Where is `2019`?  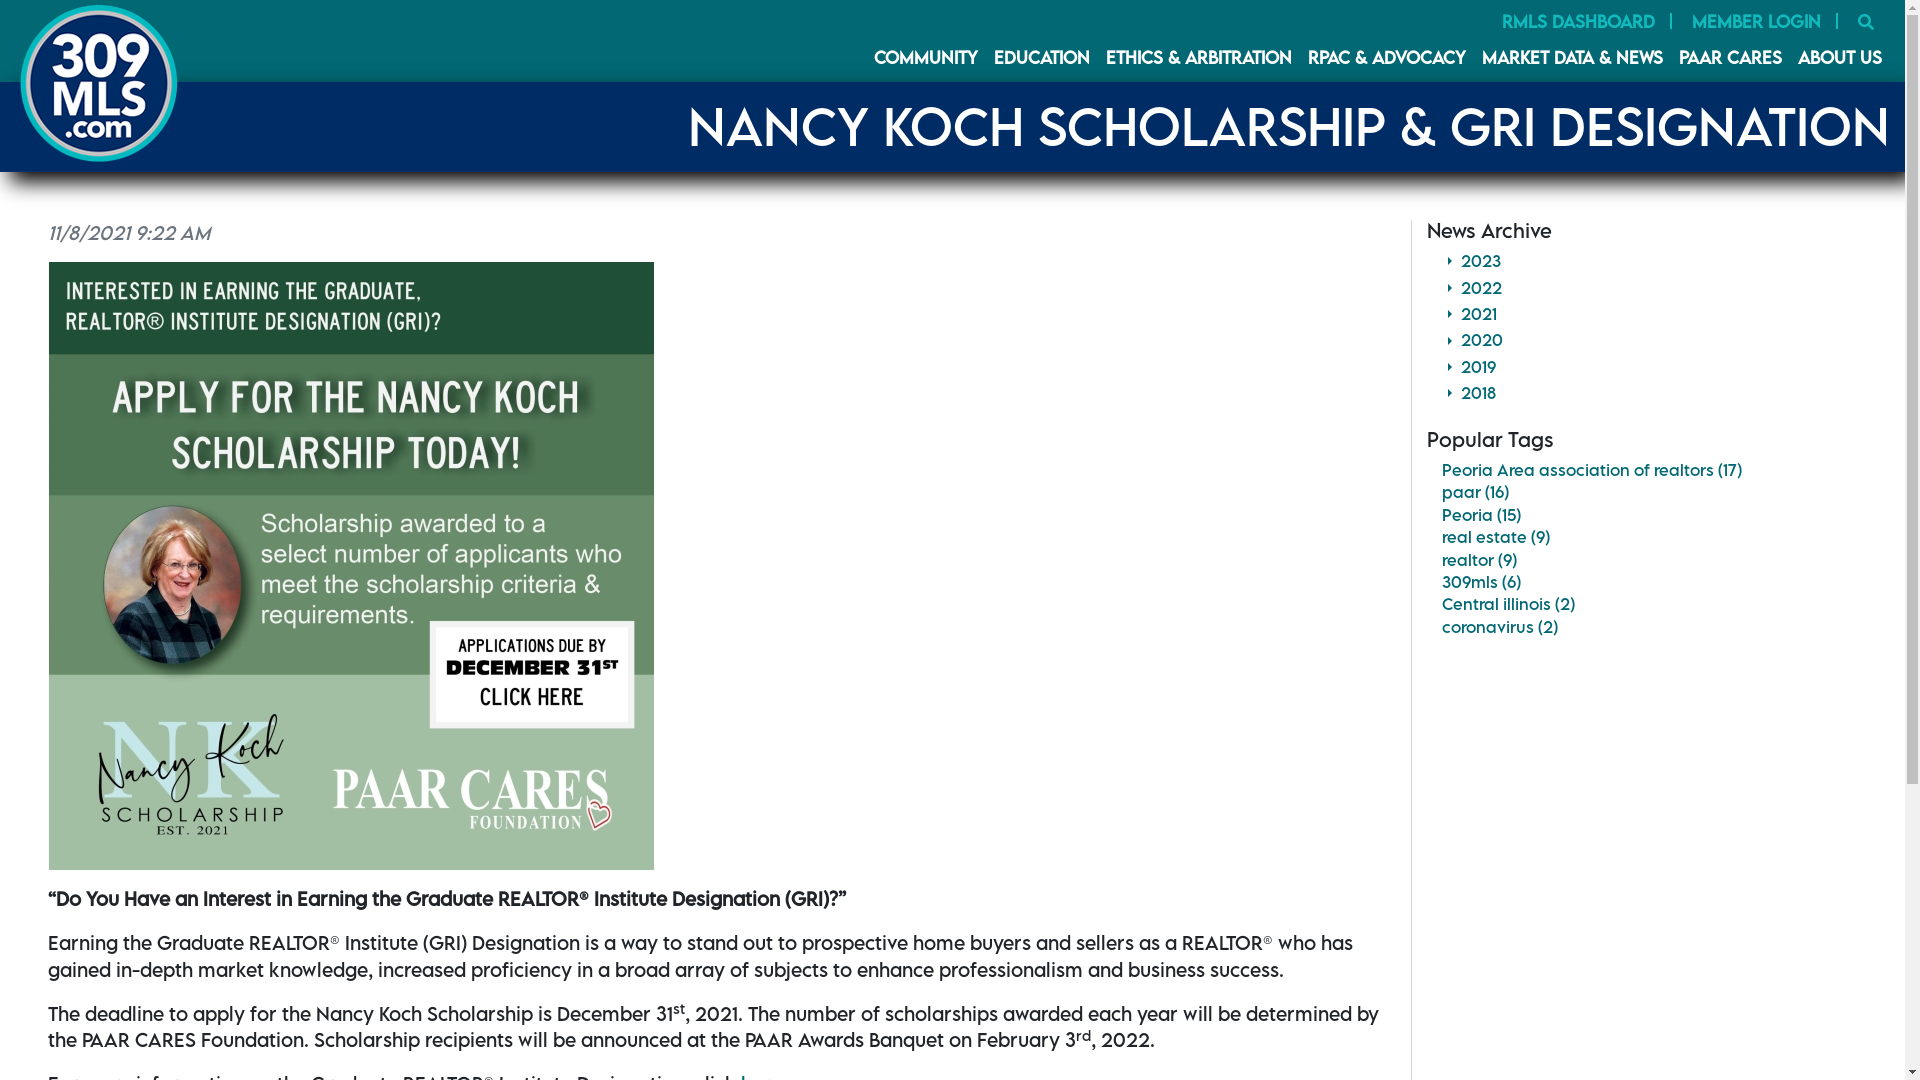 2019 is located at coordinates (1650, 367).